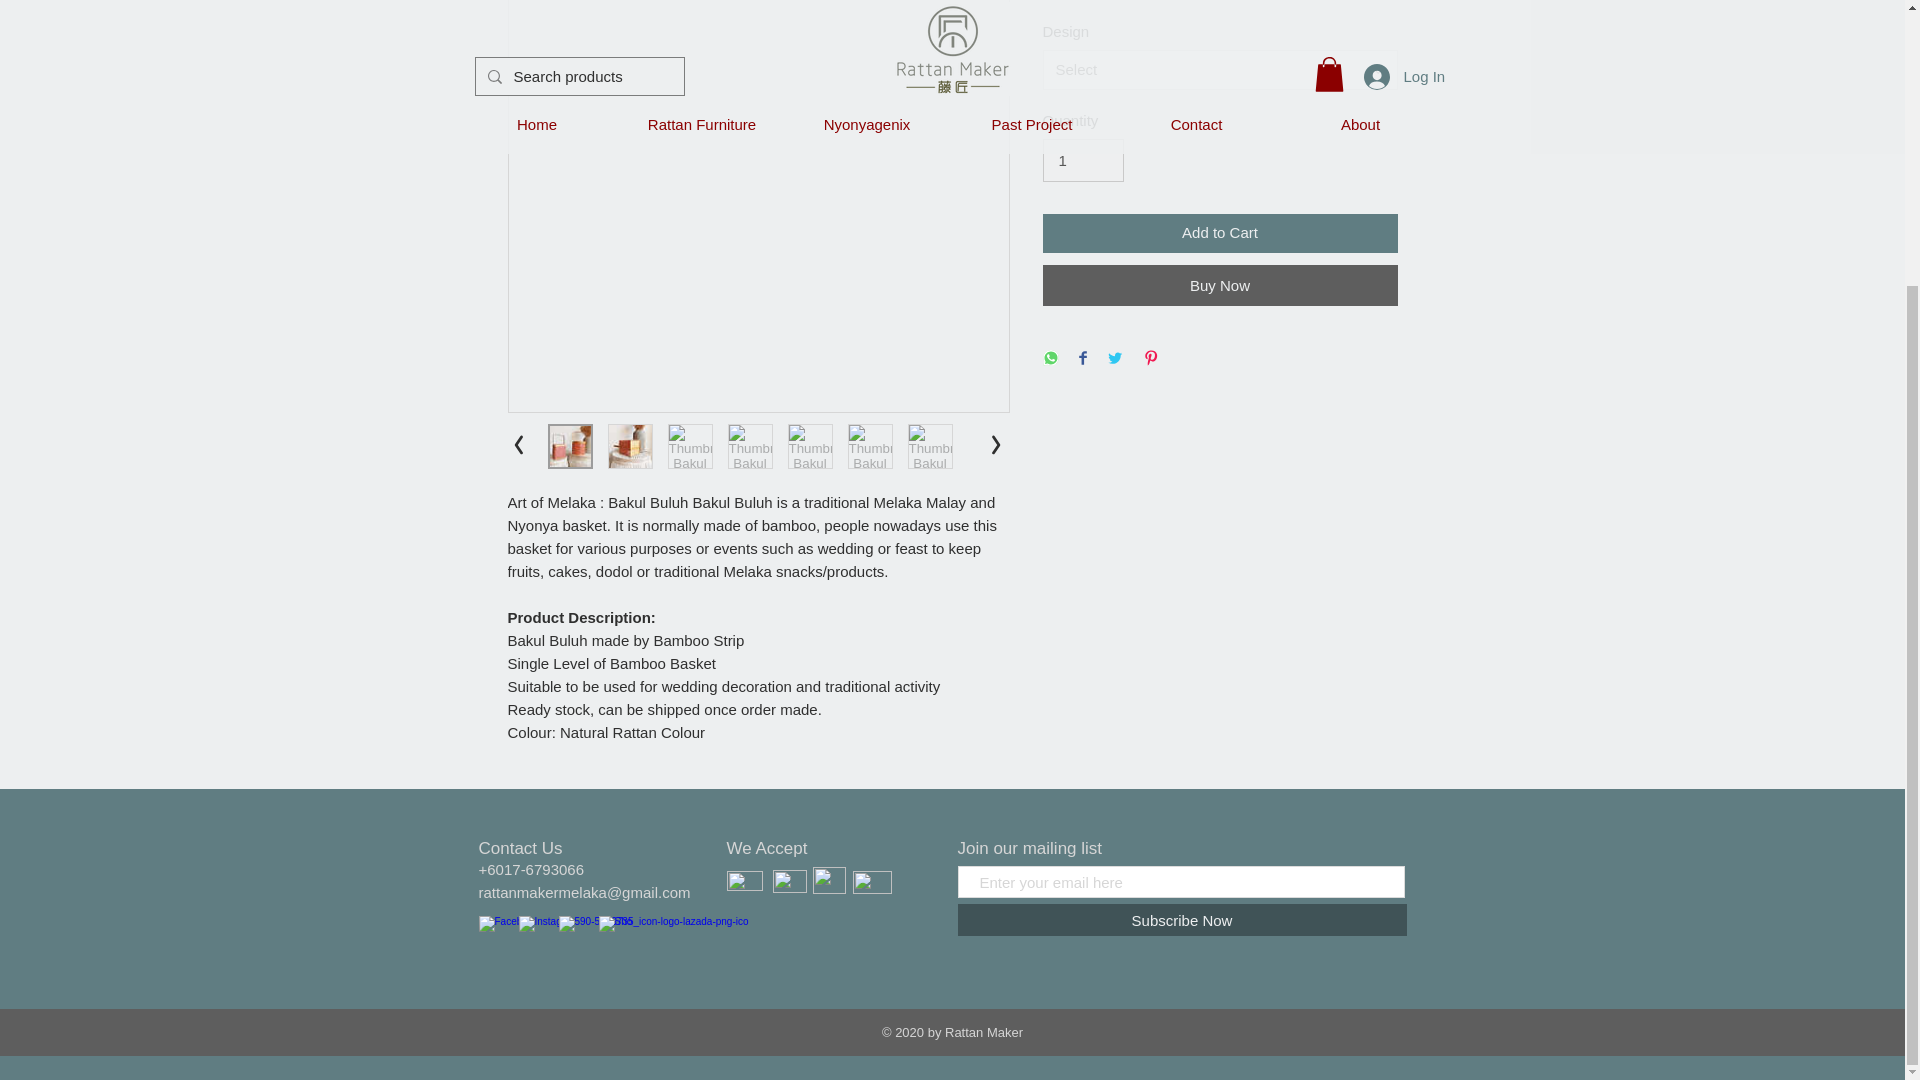  Describe the element at coordinates (1220, 284) in the screenshot. I see `Buy Now` at that location.